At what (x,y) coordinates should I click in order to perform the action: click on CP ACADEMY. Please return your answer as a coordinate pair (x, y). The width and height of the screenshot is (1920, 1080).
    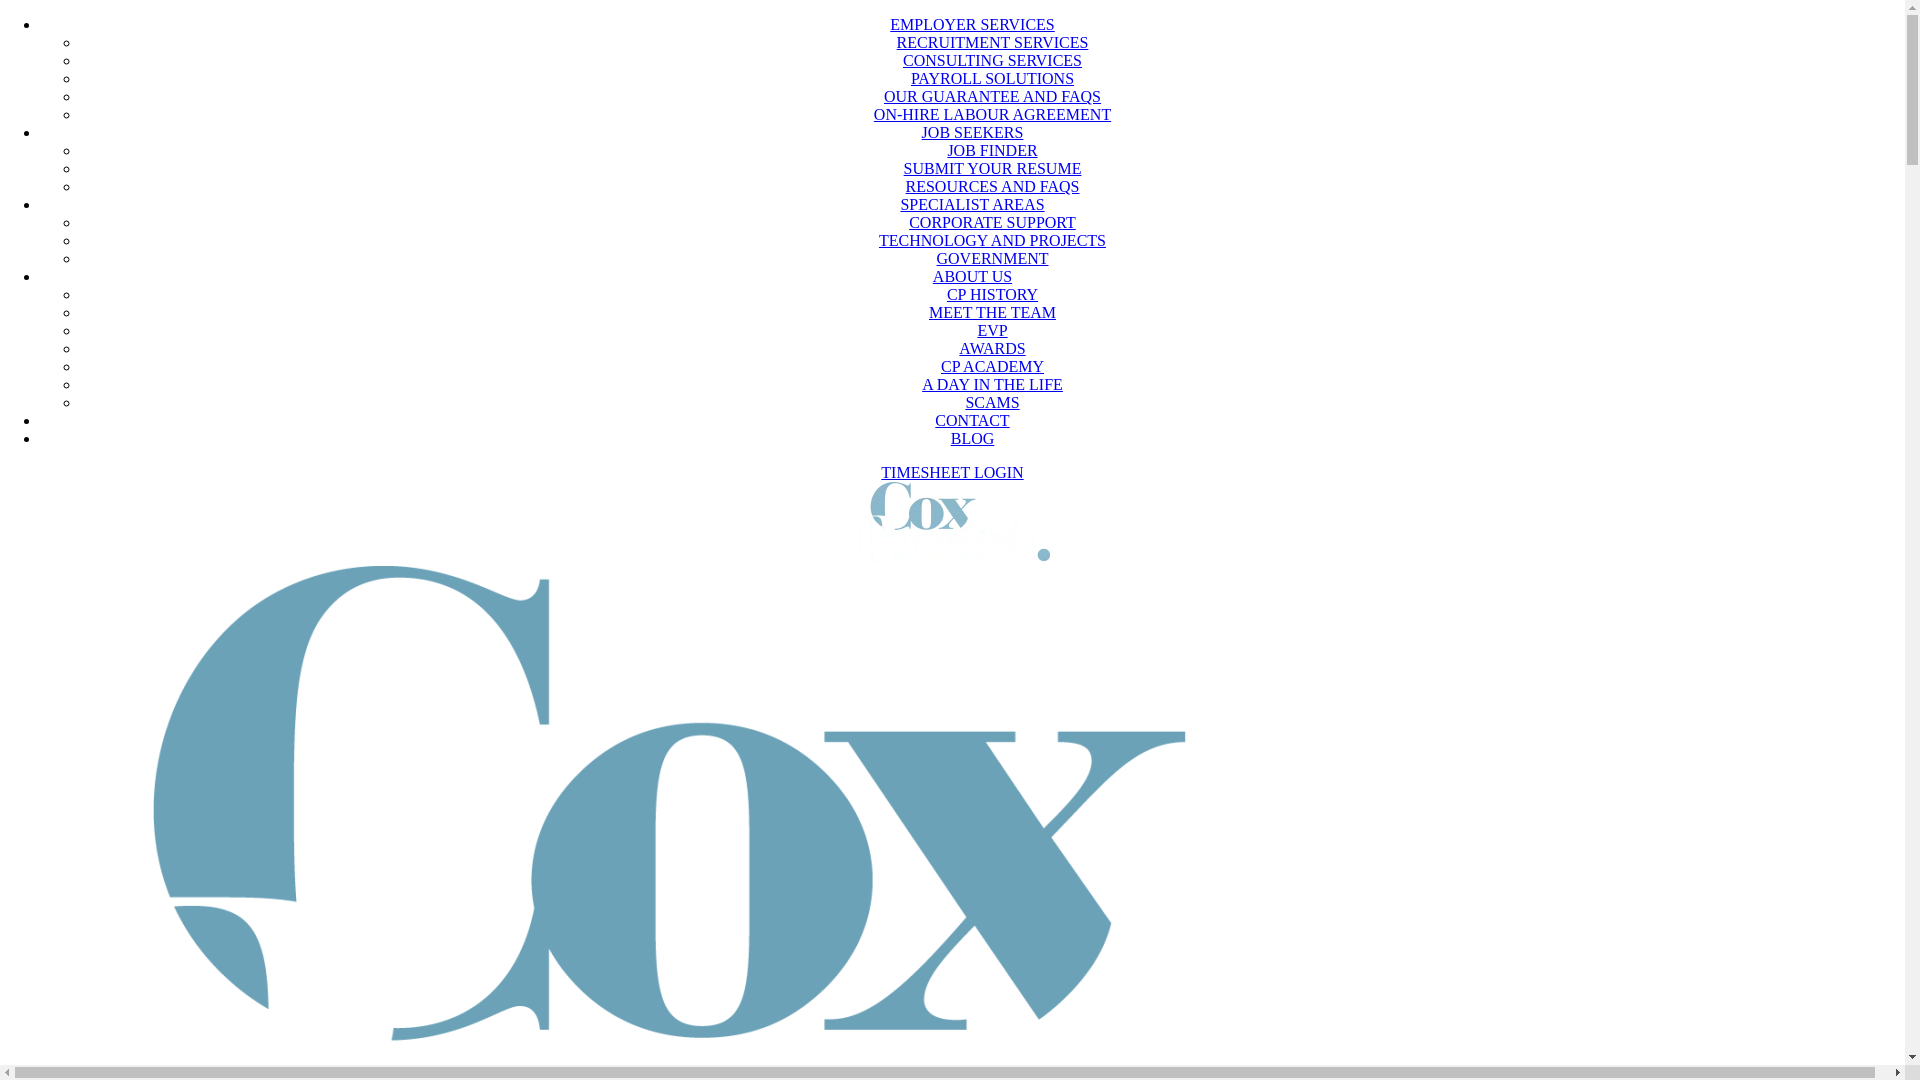
    Looking at the image, I should click on (992, 366).